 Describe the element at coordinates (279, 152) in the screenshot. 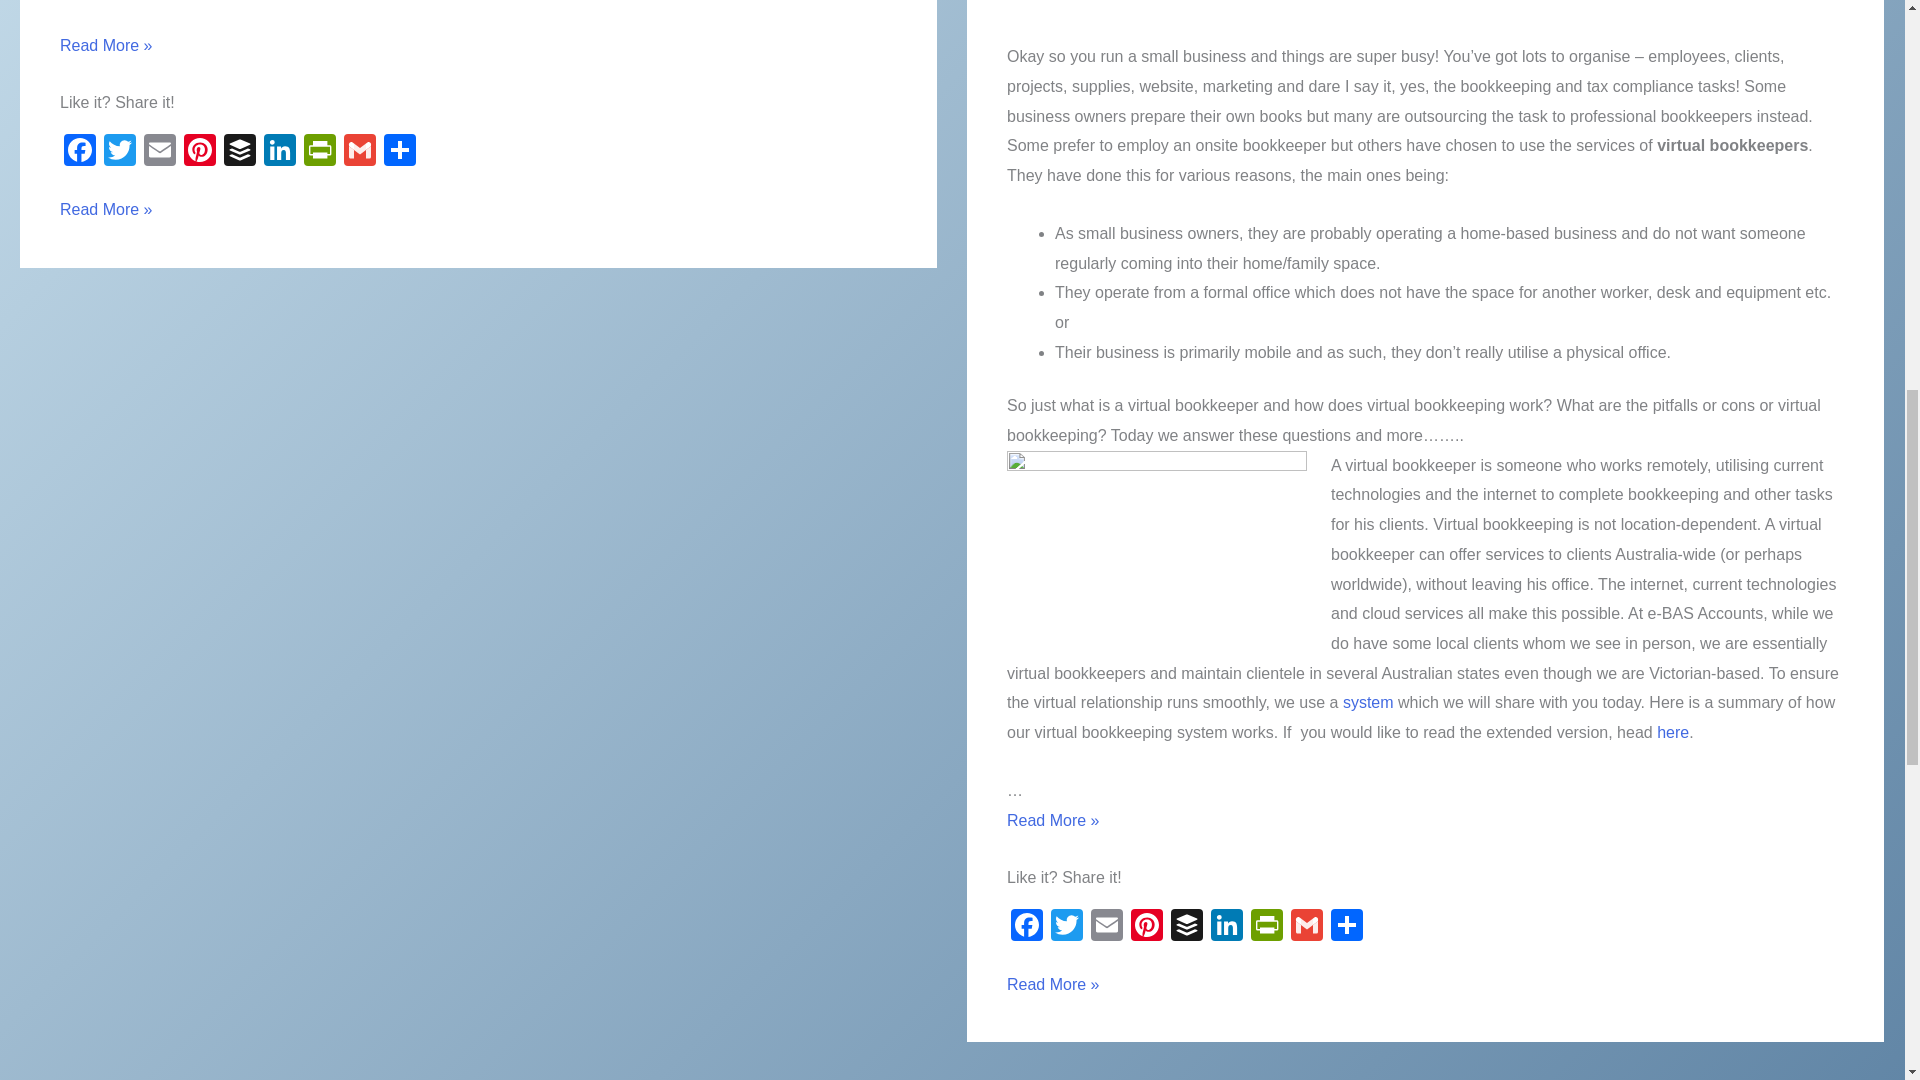

I see `LinkedIn` at that location.